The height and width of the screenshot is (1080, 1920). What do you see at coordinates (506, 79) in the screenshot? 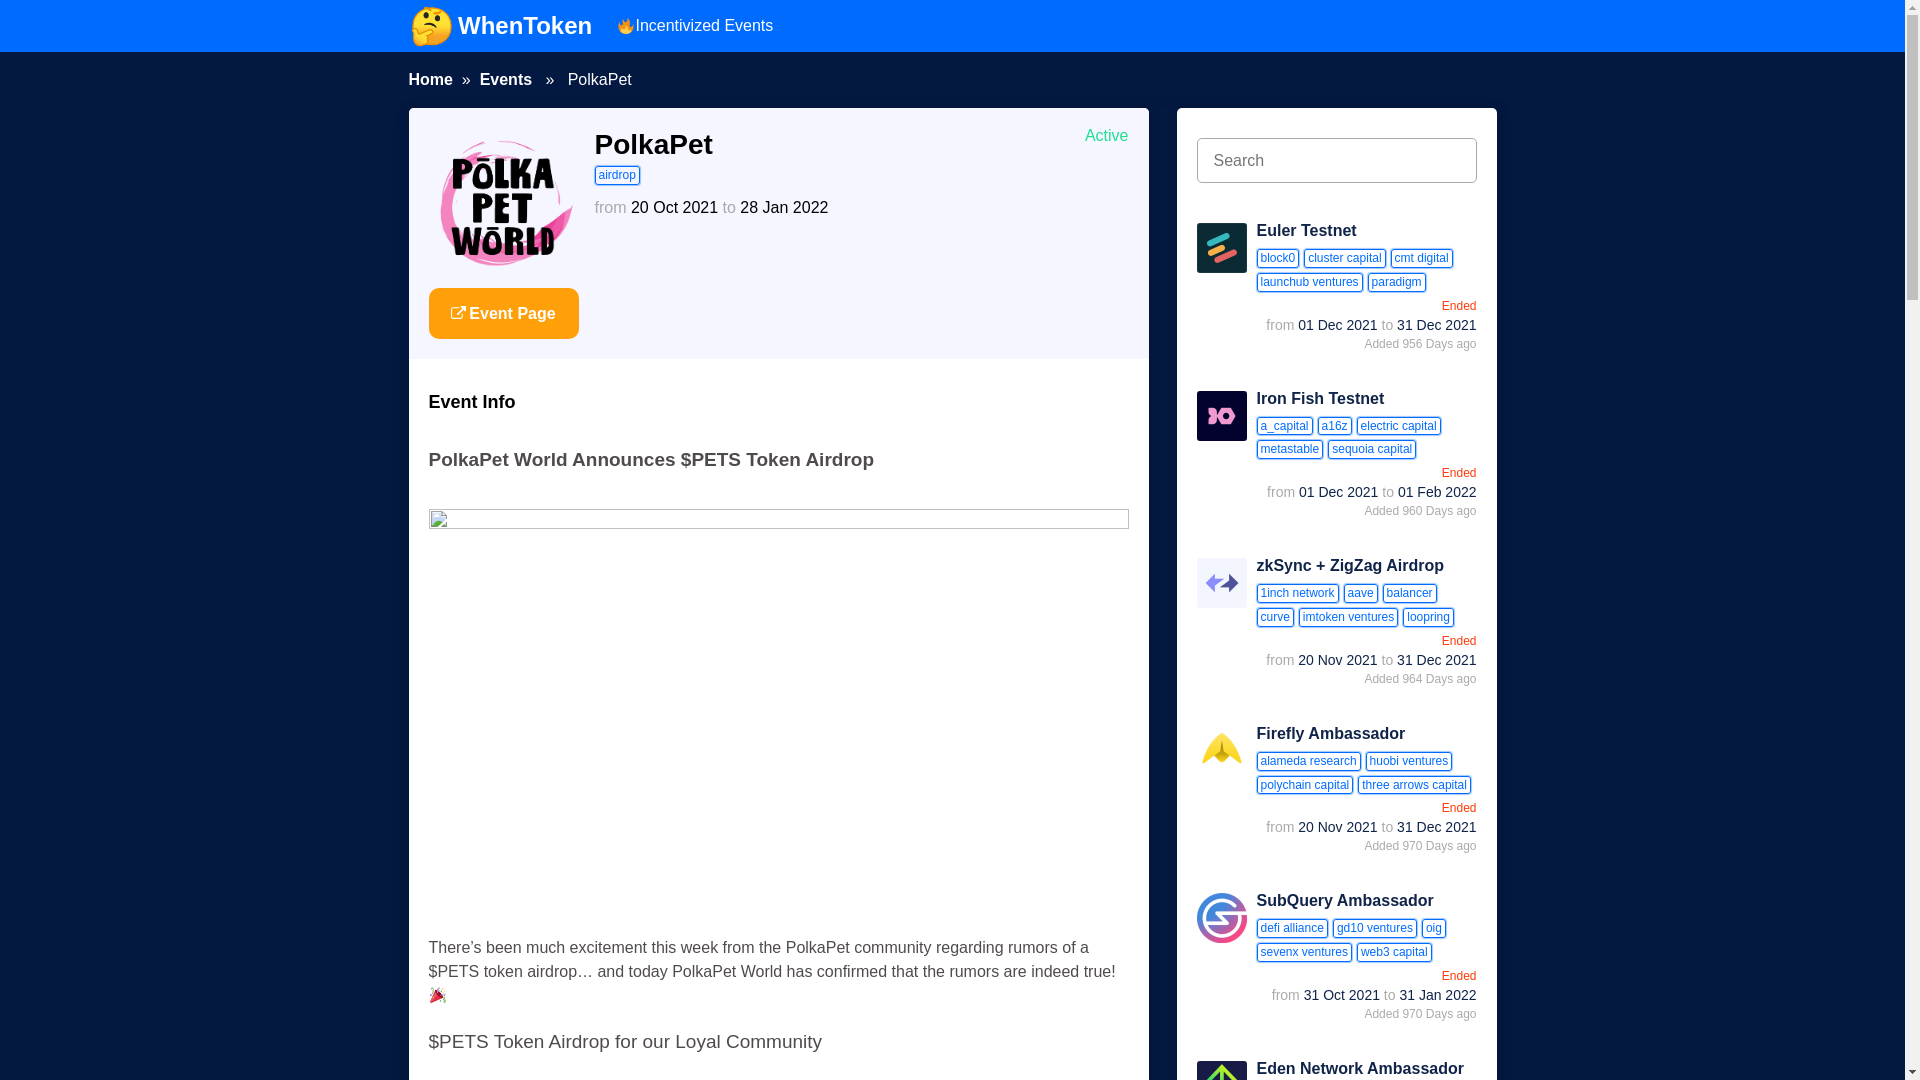
I see `Events` at bounding box center [506, 79].